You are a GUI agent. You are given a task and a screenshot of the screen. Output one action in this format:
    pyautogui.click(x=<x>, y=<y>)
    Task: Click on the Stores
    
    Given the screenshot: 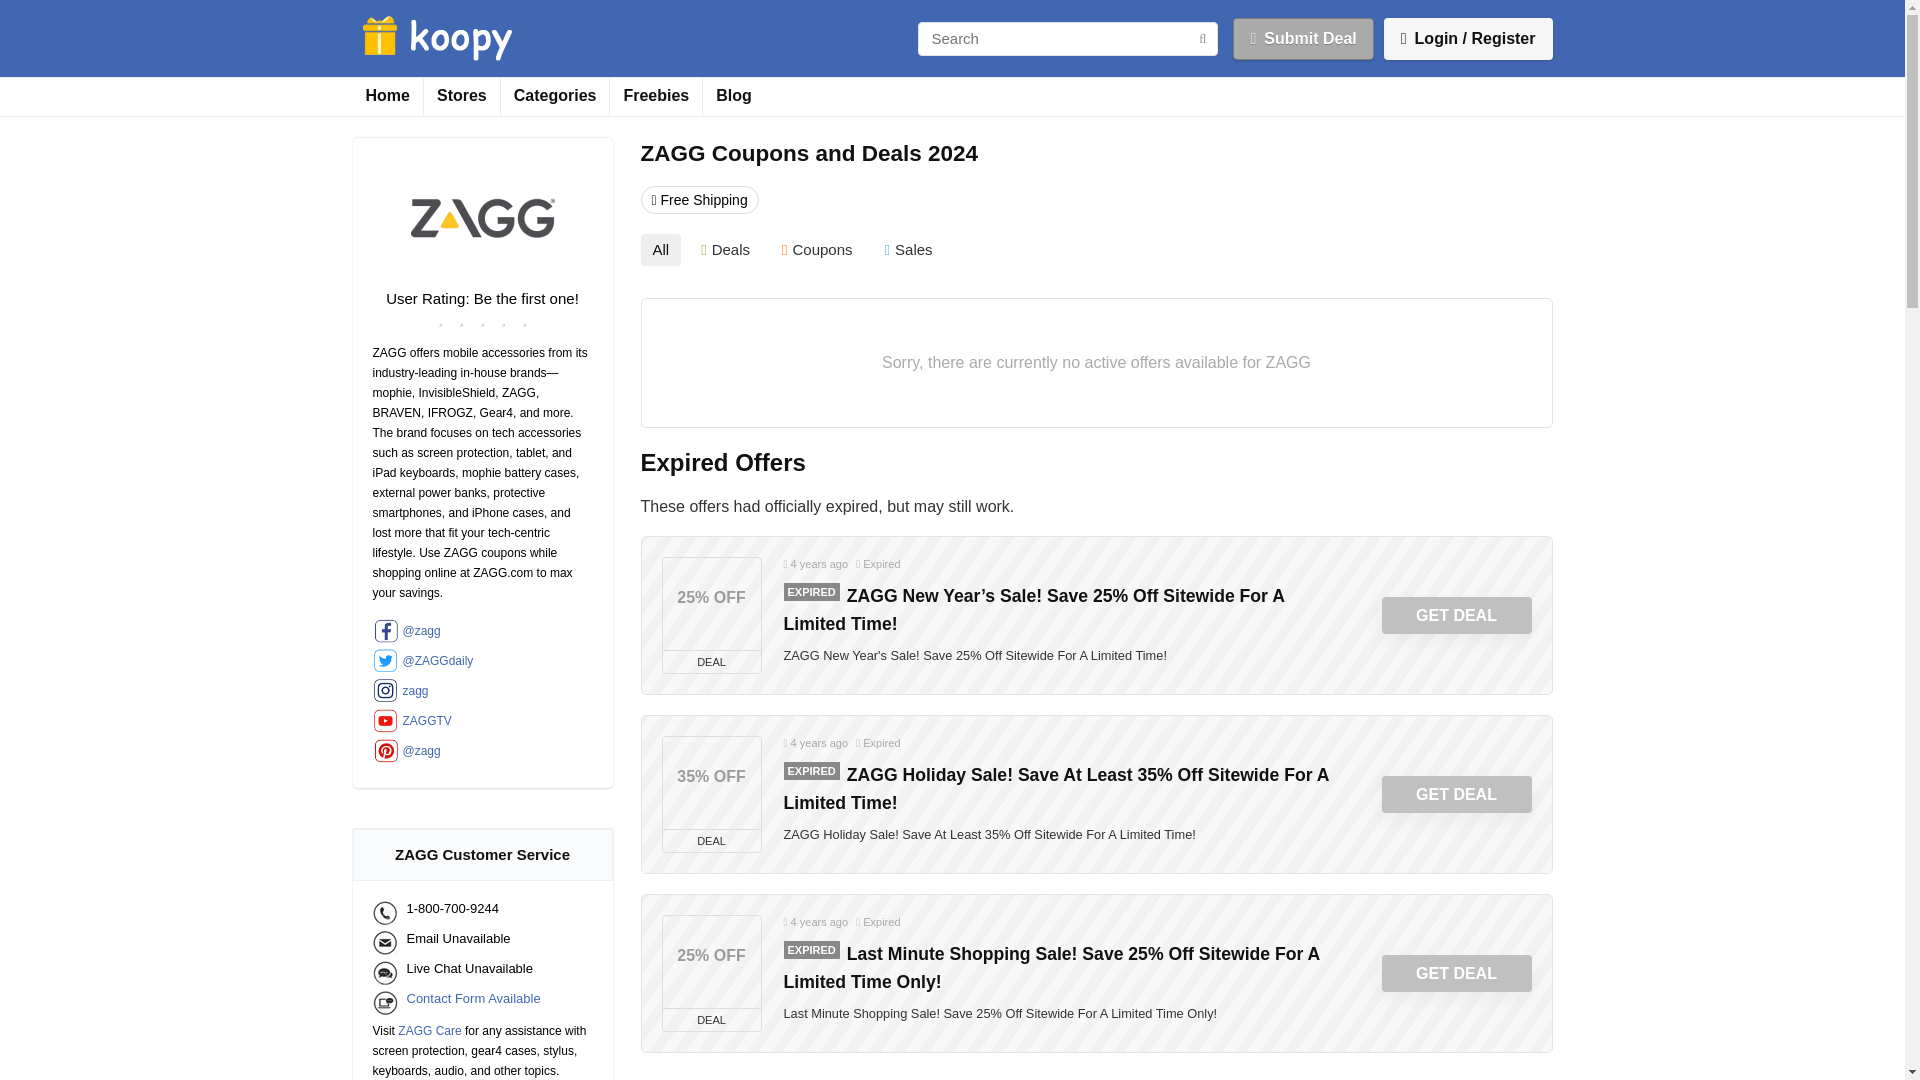 What is the action you would take?
    pyautogui.click(x=462, y=96)
    